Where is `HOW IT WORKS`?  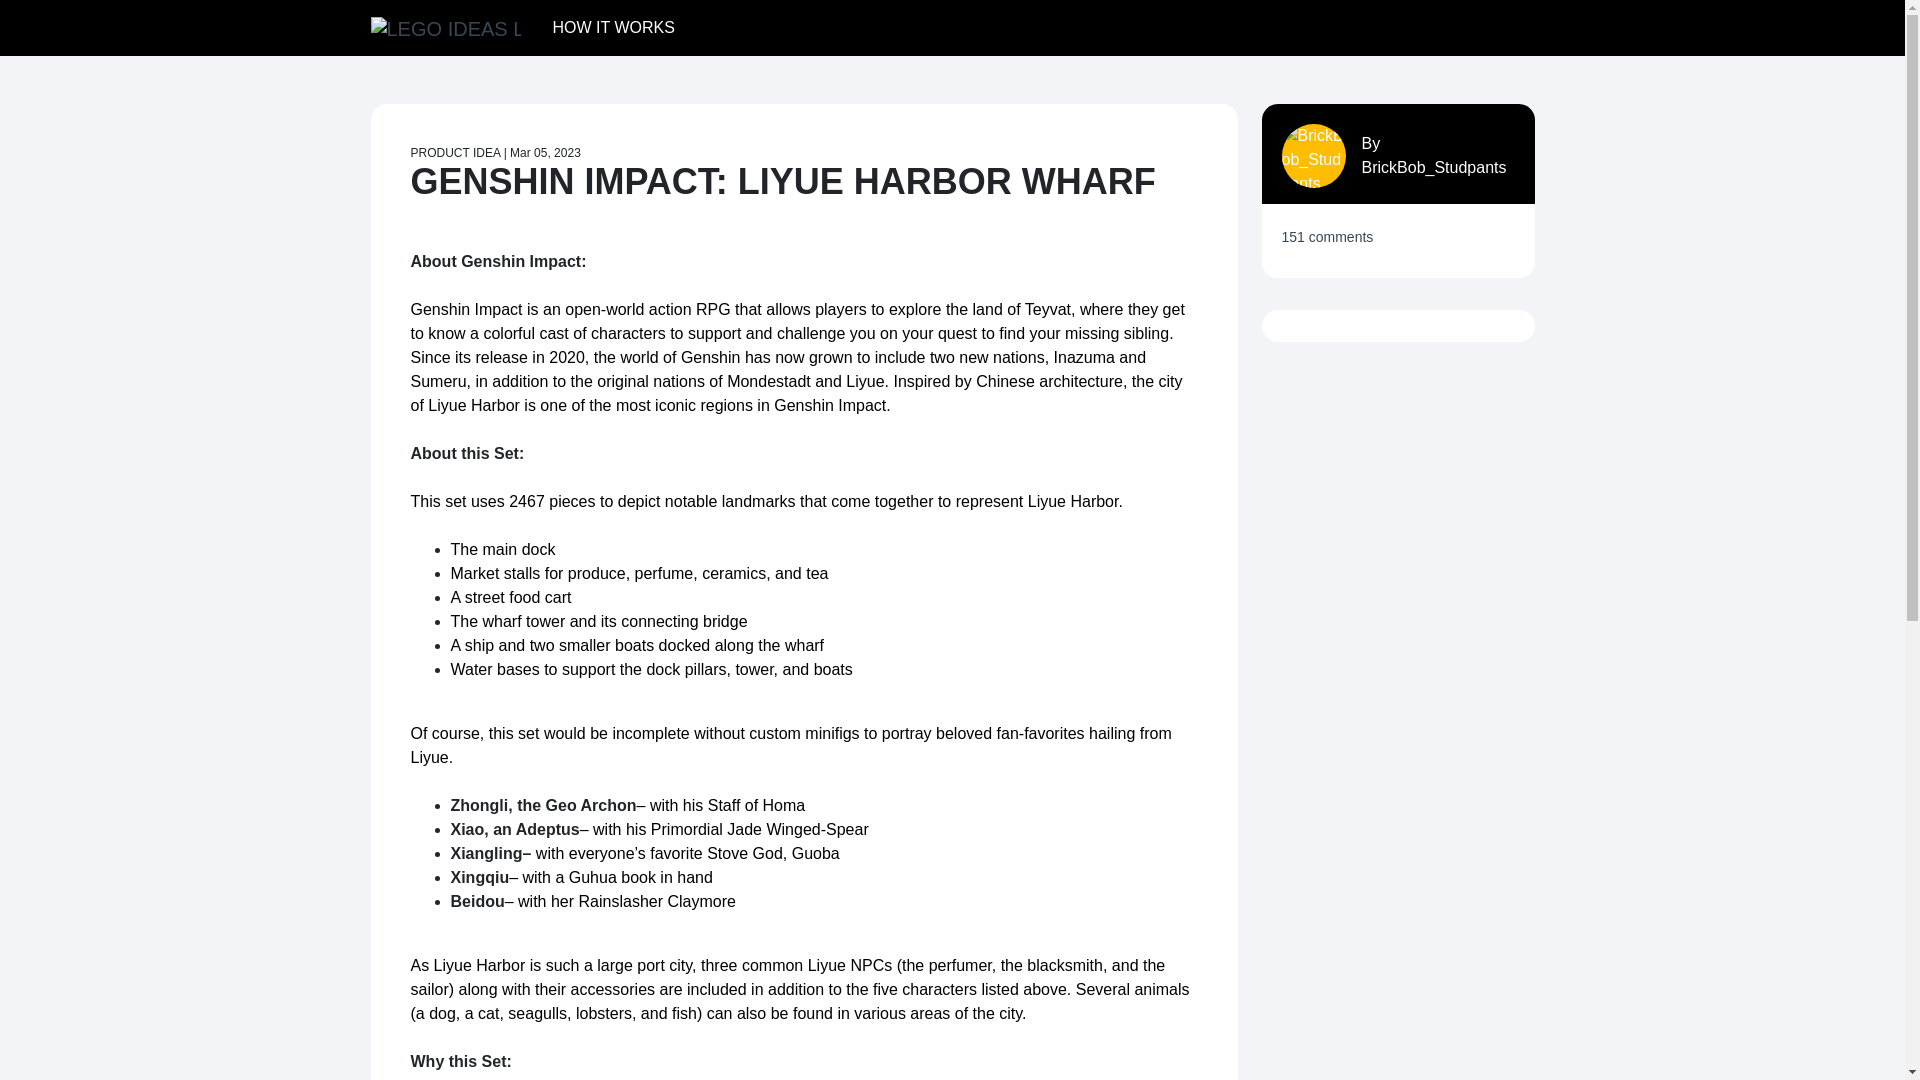 HOW IT WORKS is located at coordinates (612, 27).